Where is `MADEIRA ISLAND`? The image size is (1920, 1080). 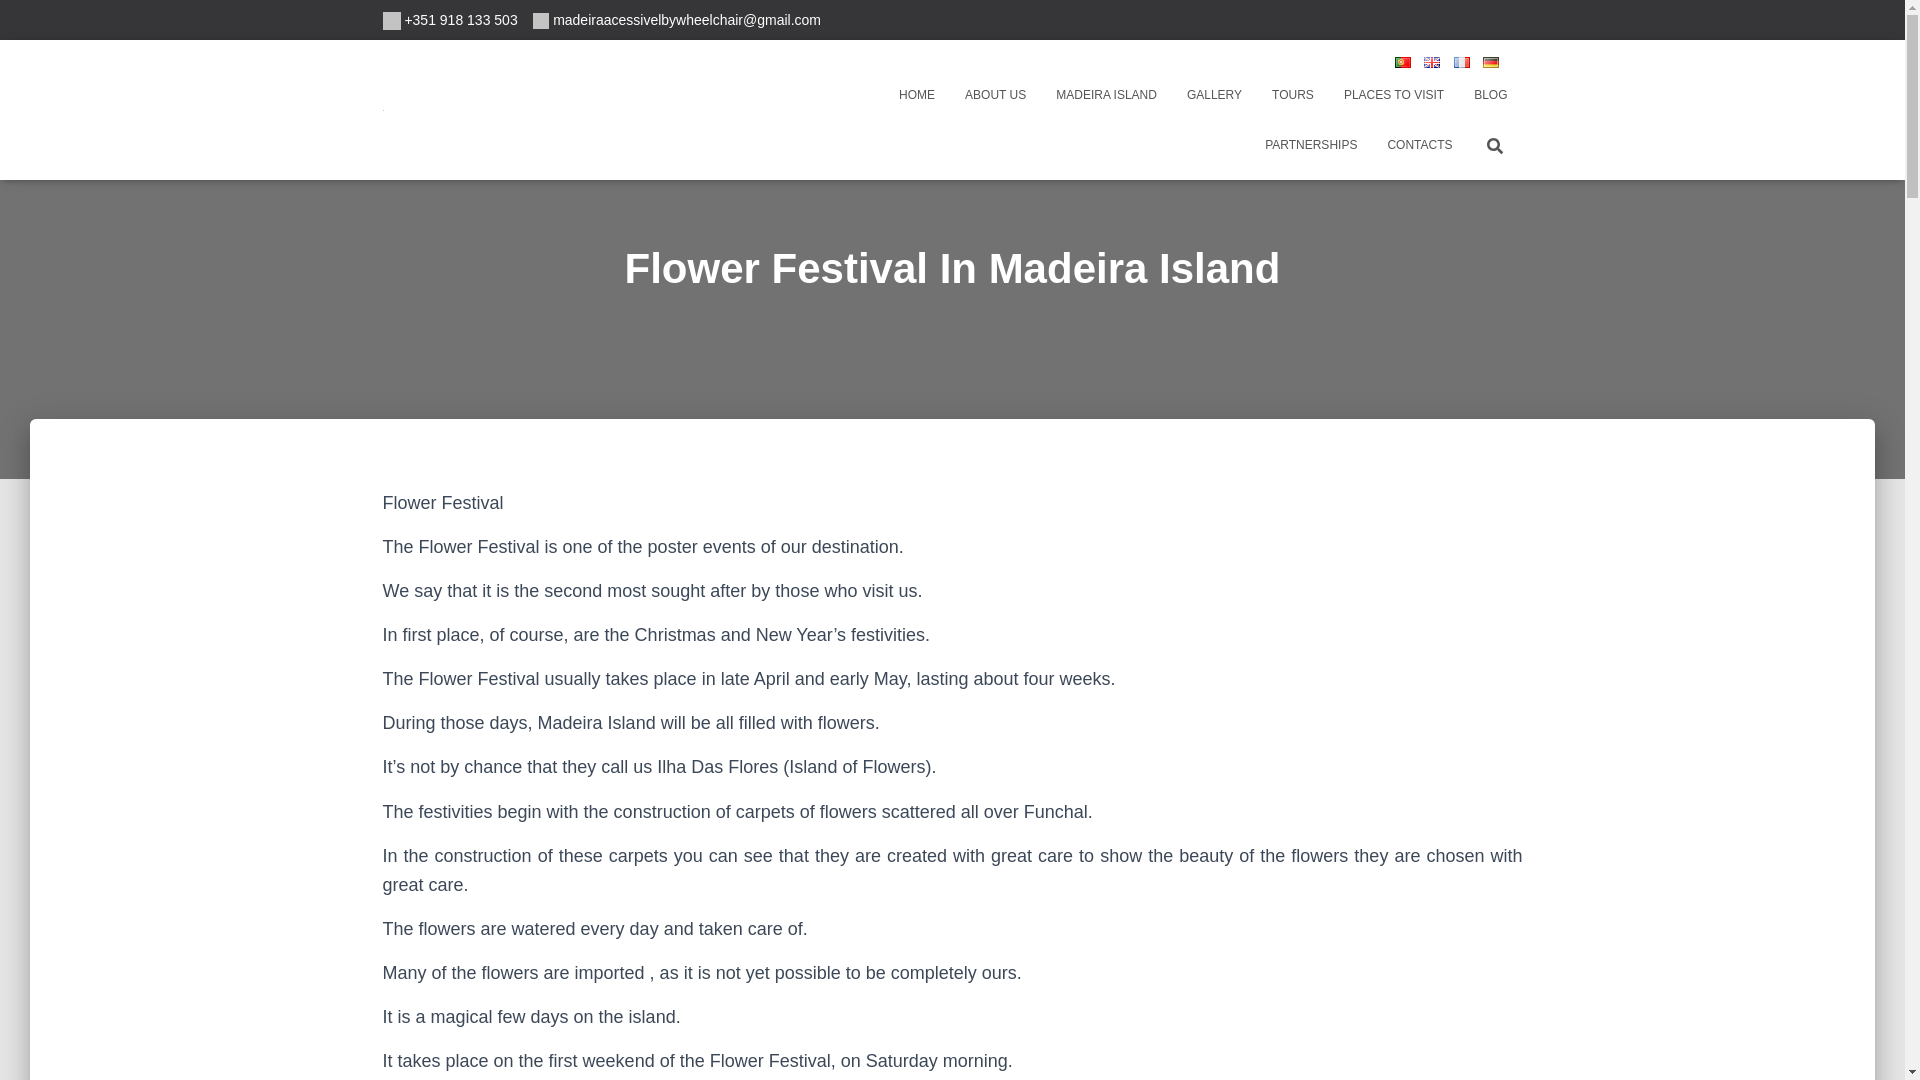 MADEIRA ISLAND is located at coordinates (1106, 94).